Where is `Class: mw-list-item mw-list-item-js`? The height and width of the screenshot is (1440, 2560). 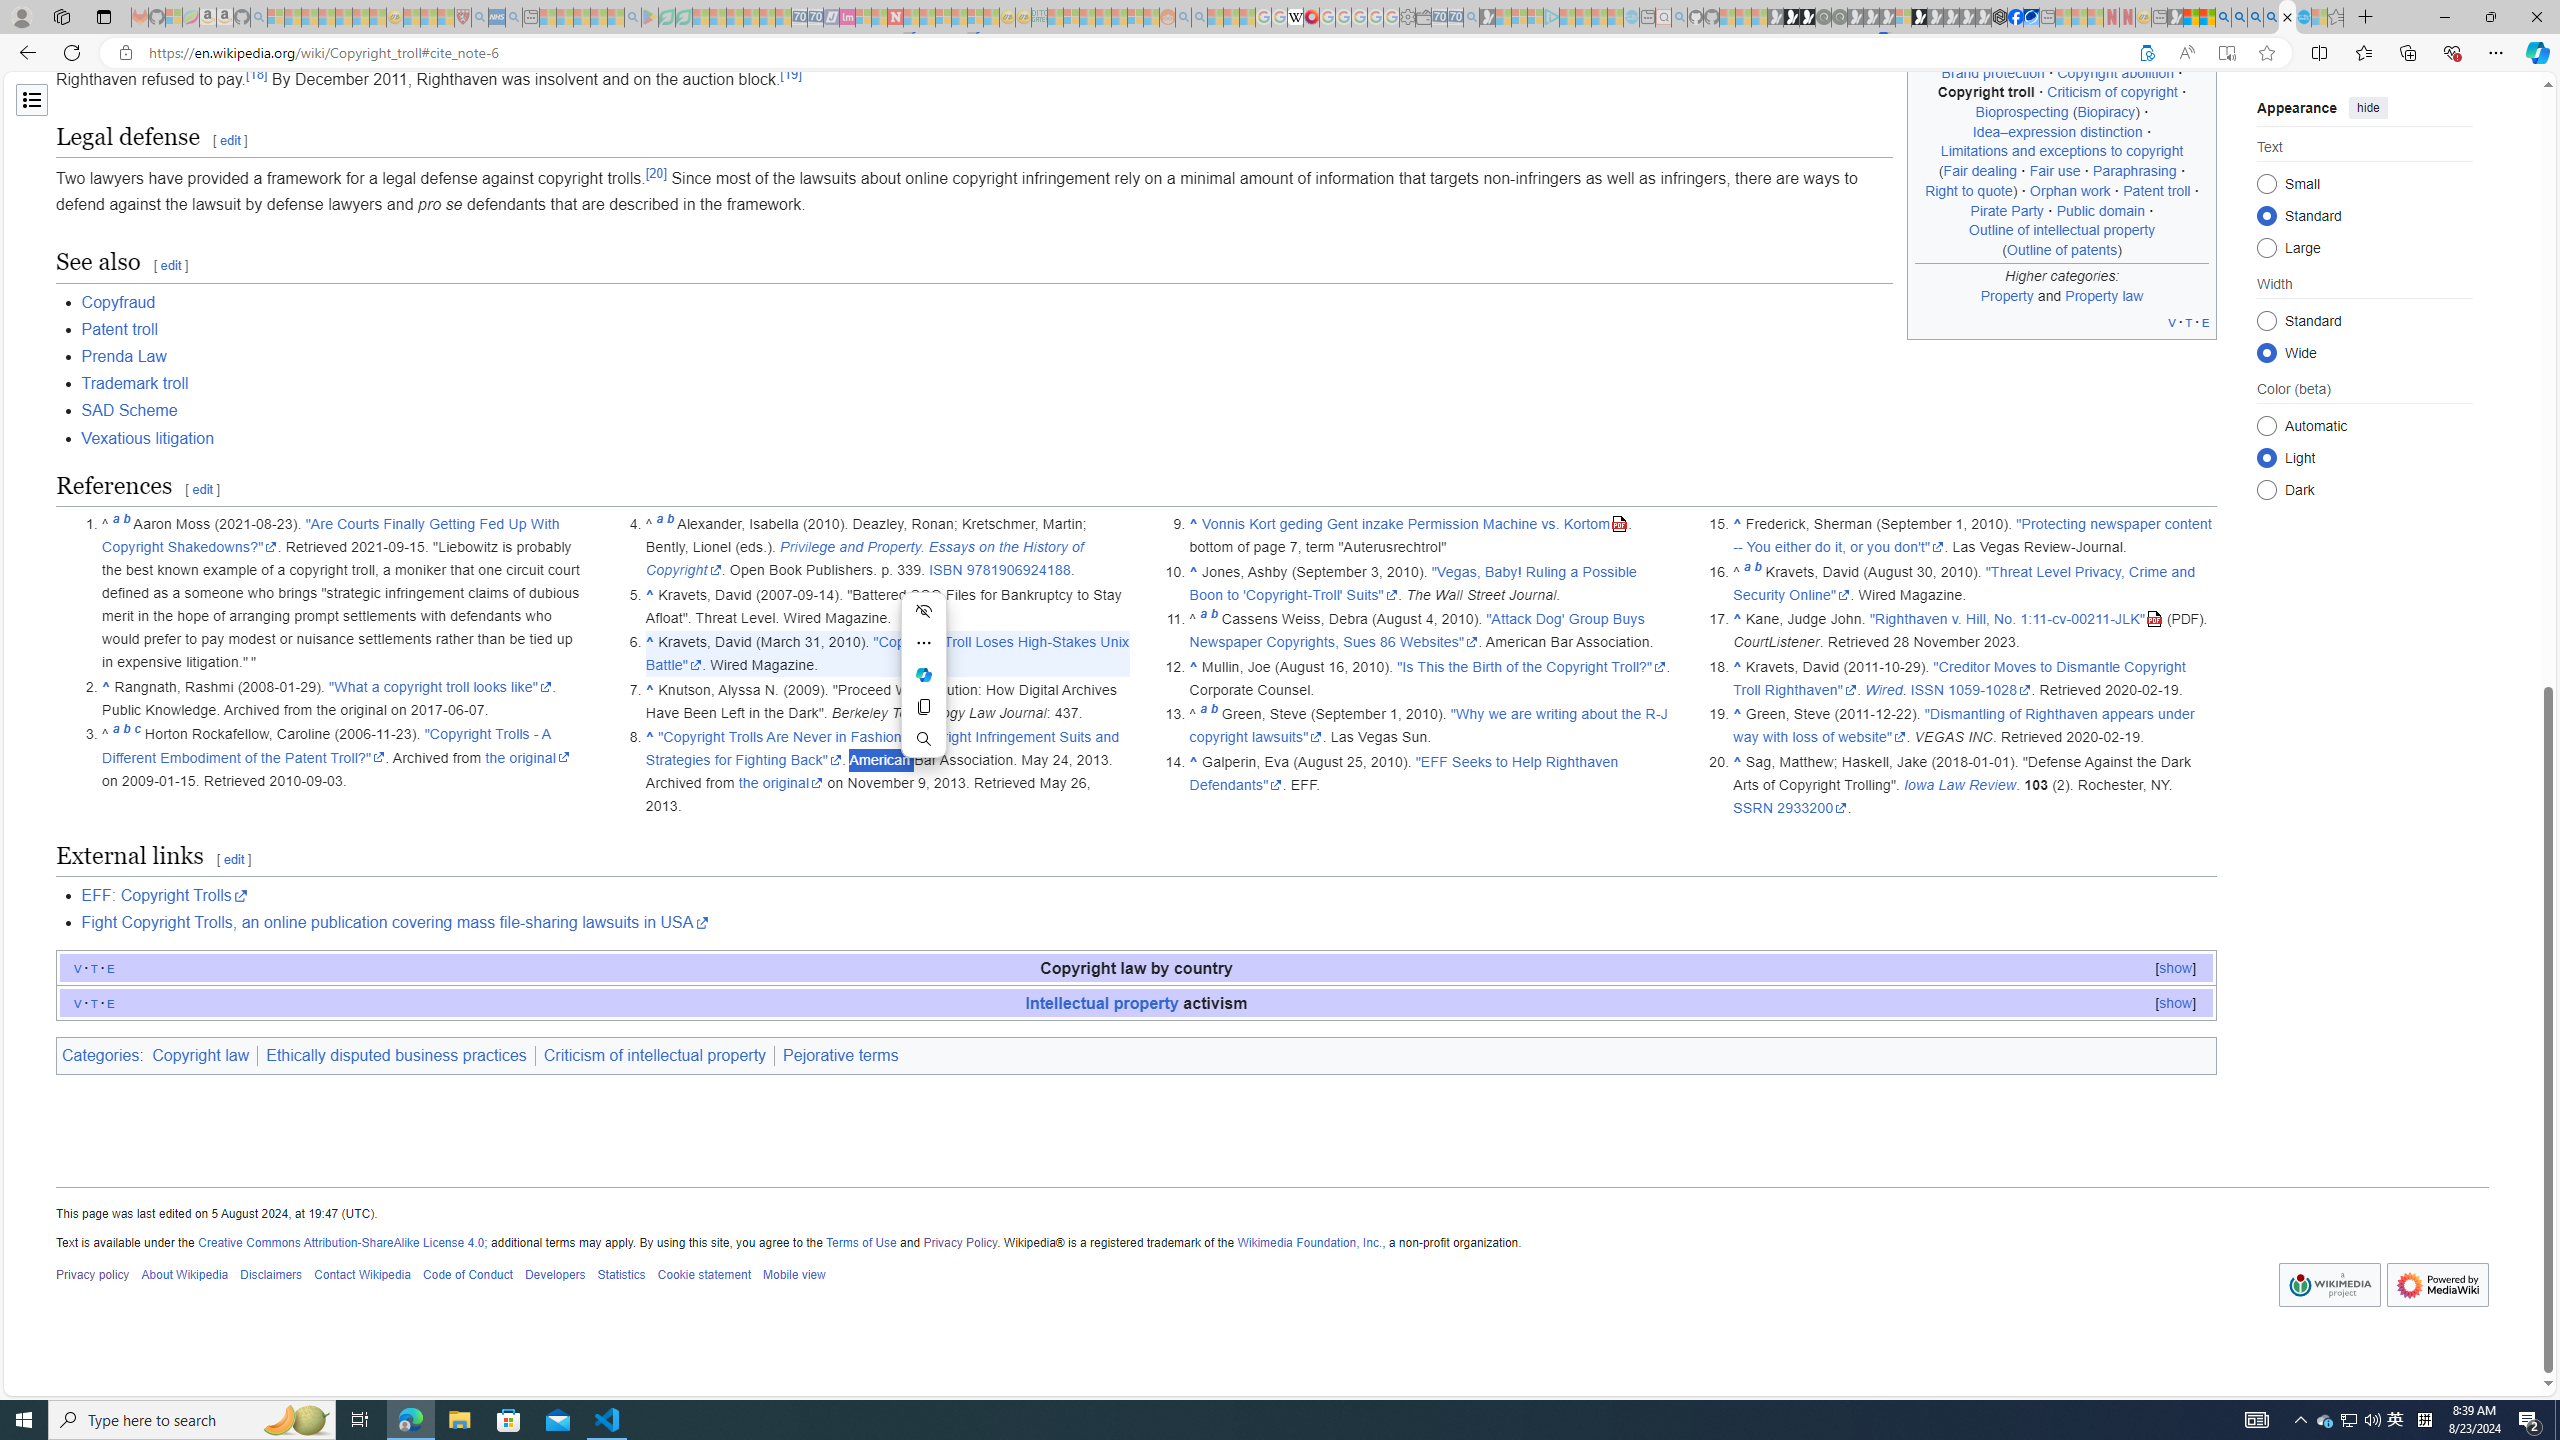 Class: mw-list-item mw-list-item-js is located at coordinates (2364, 456).